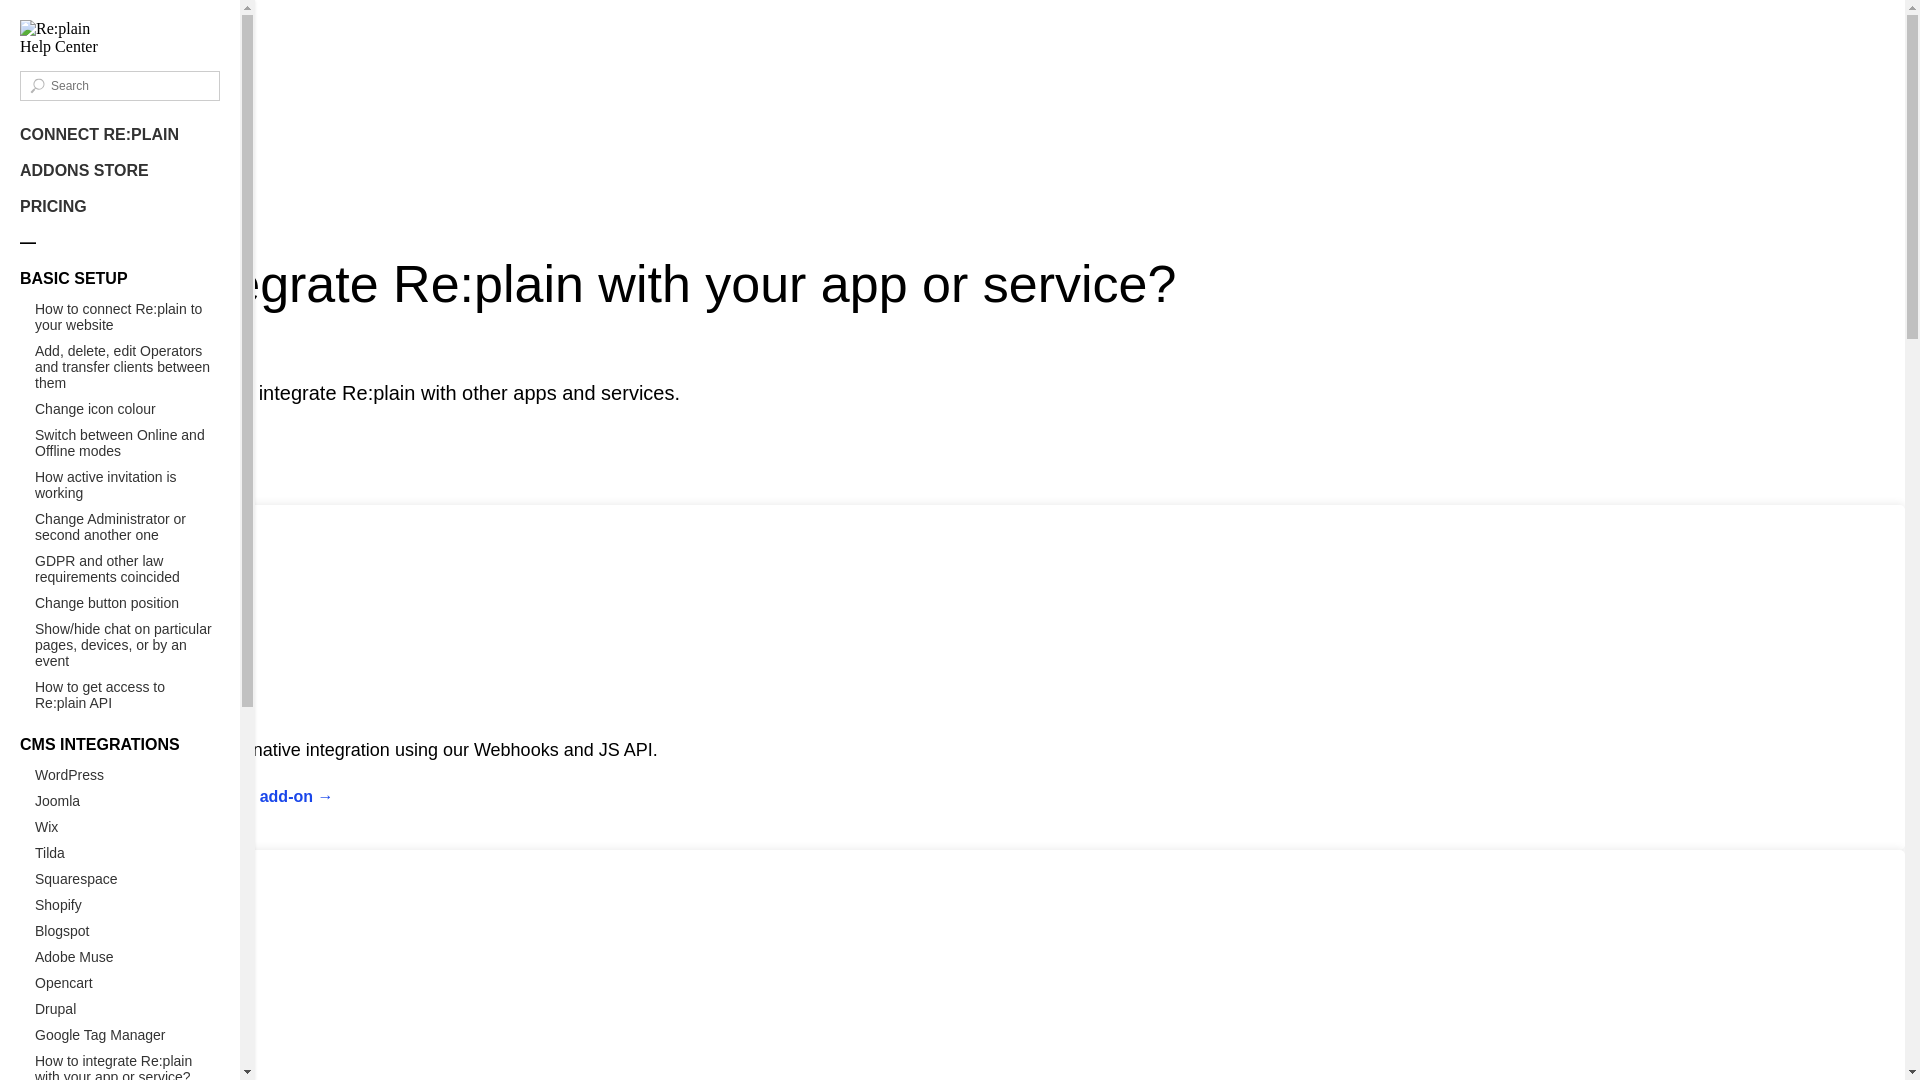 This screenshot has height=1080, width=1920. I want to click on Opencart, so click(128, 983).